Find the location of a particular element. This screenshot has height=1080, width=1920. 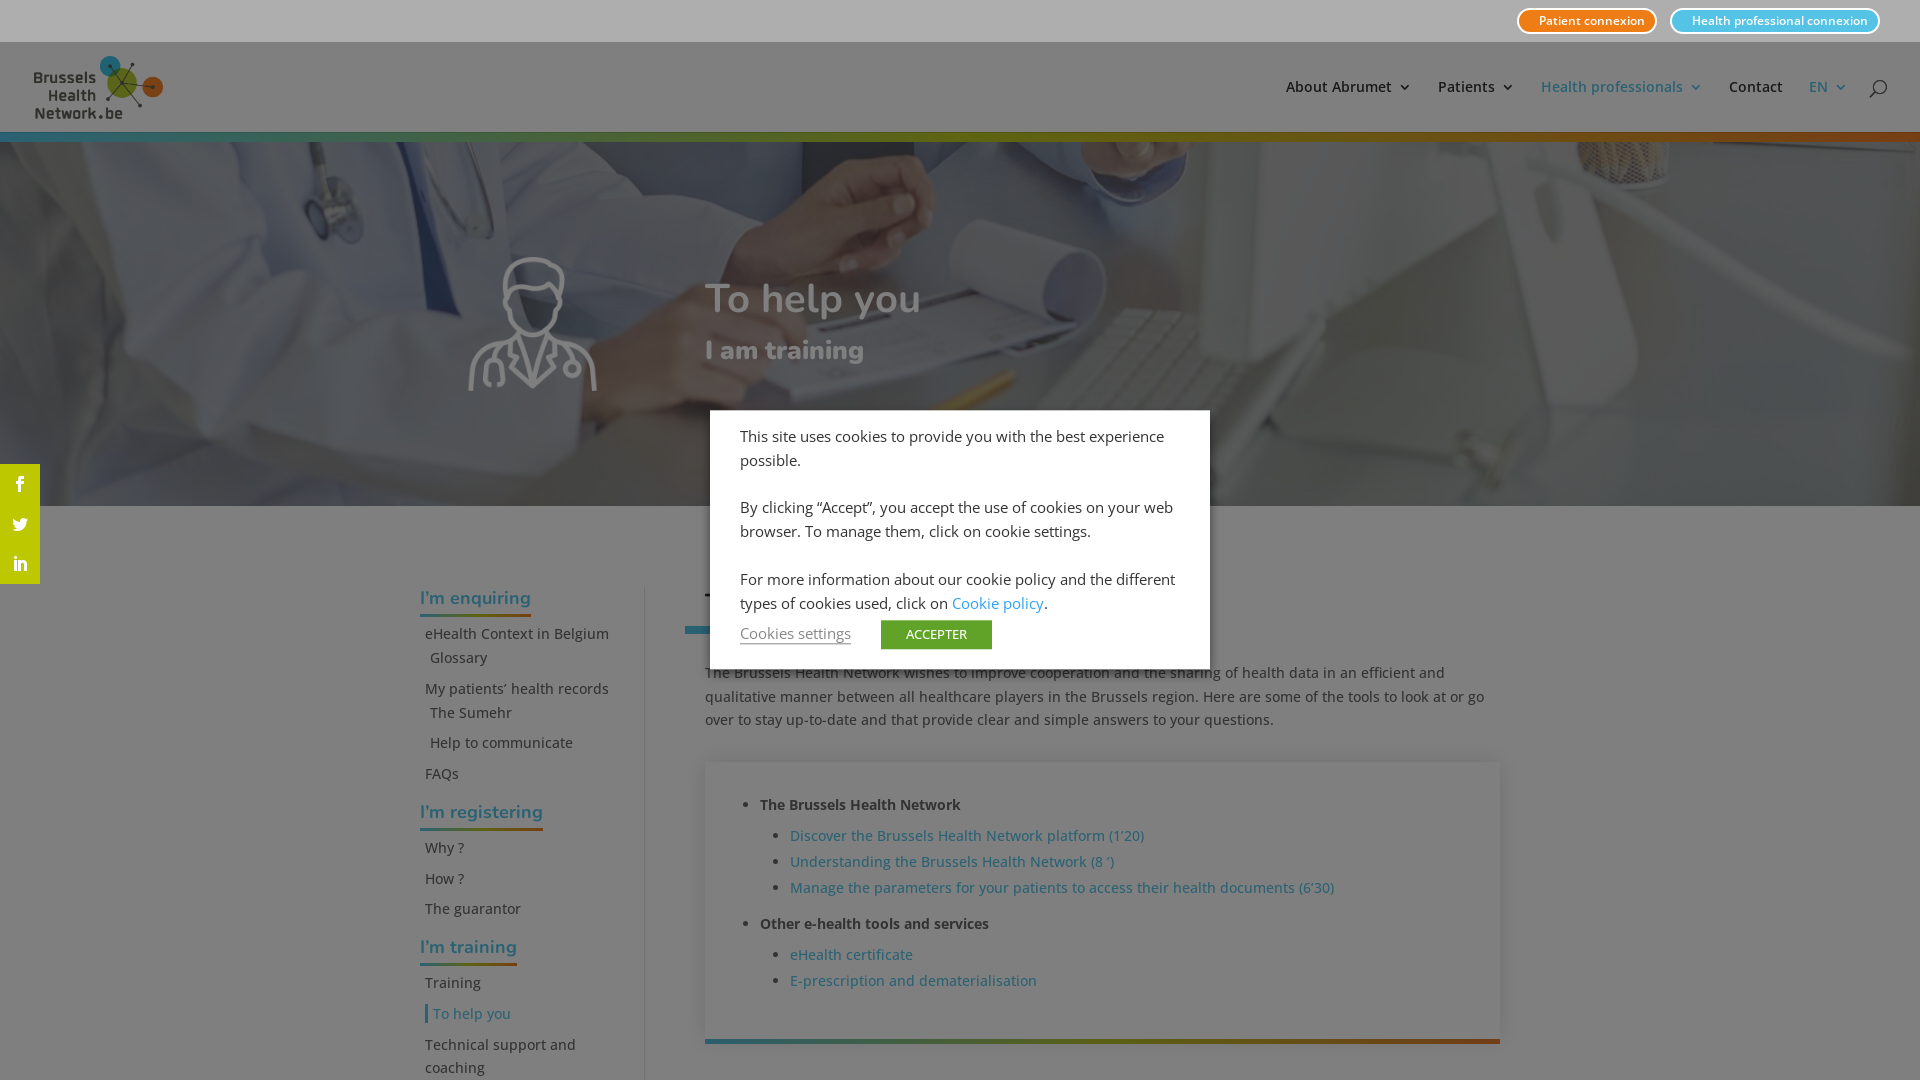

Health professionals is located at coordinates (1622, 106).